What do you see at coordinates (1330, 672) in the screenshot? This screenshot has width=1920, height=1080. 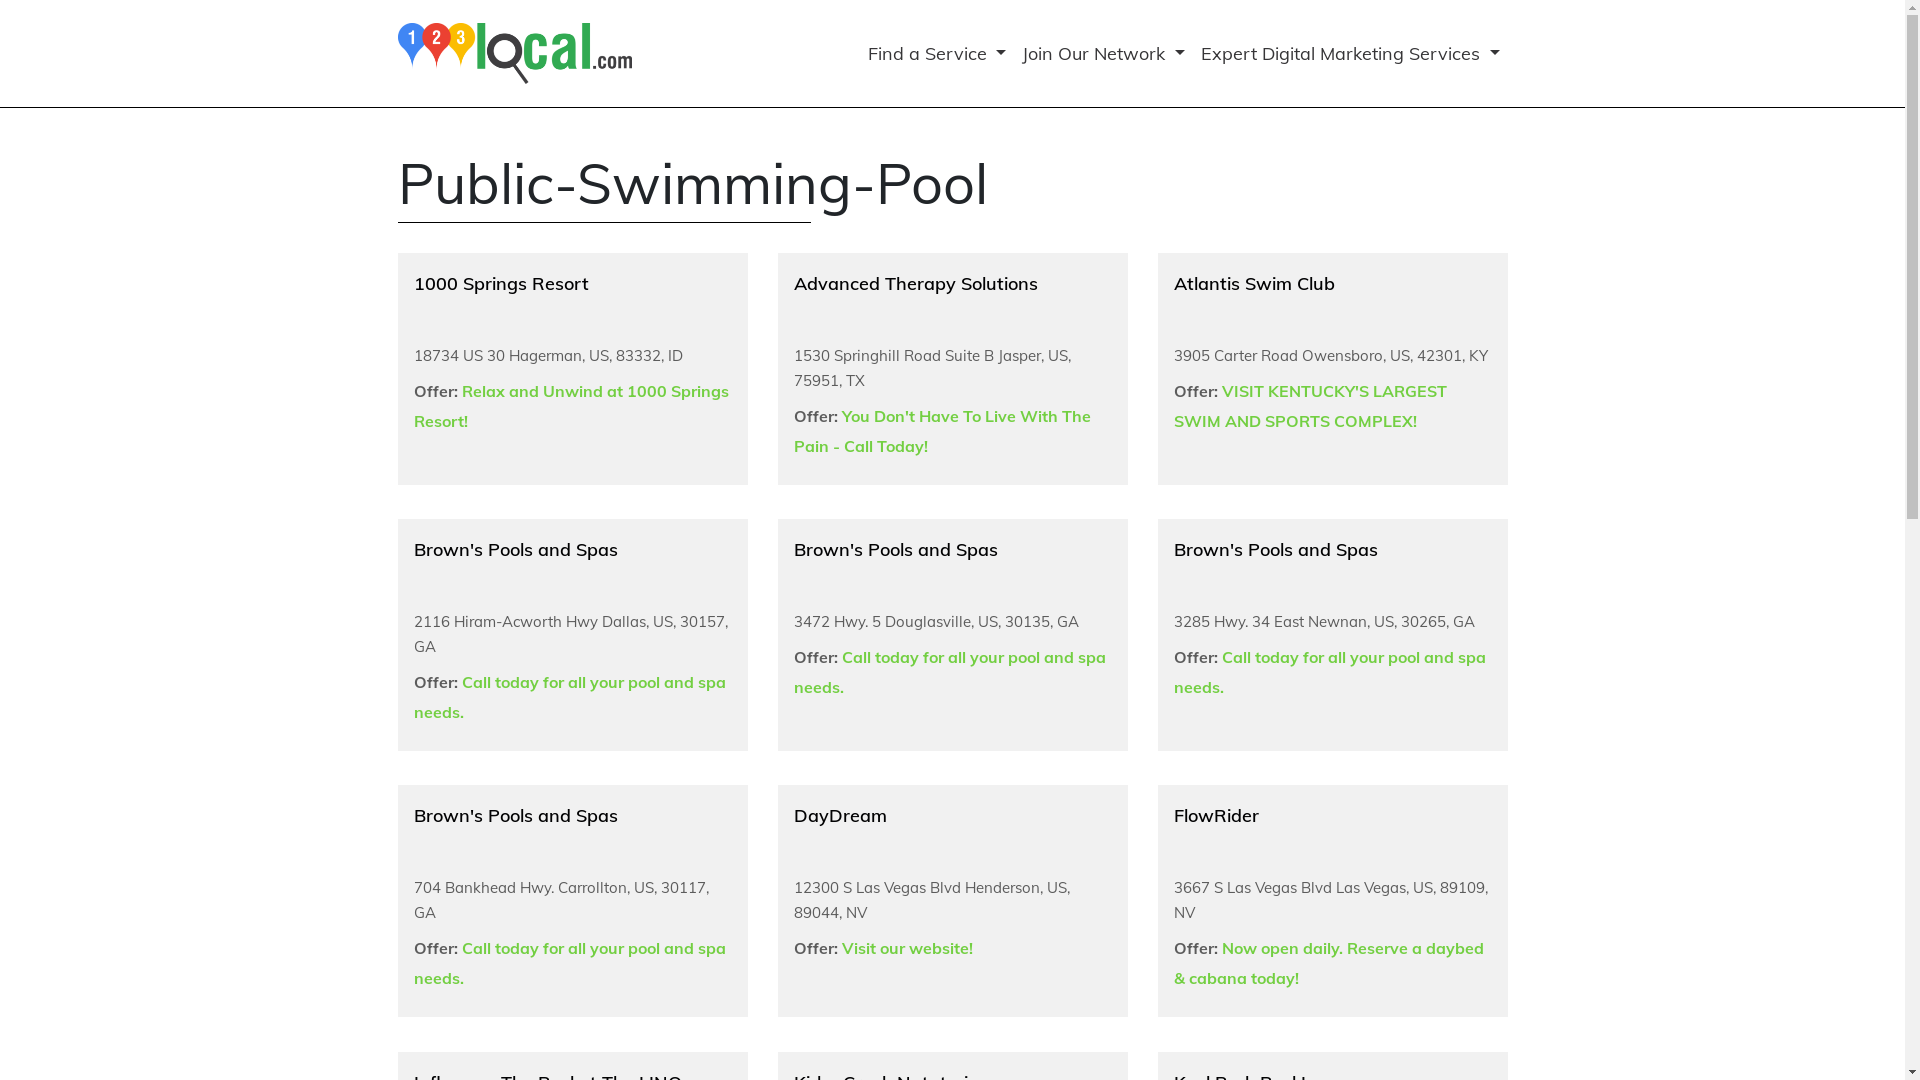 I see `Call today for all your pool and spa needs.` at bounding box center [1330, 672].